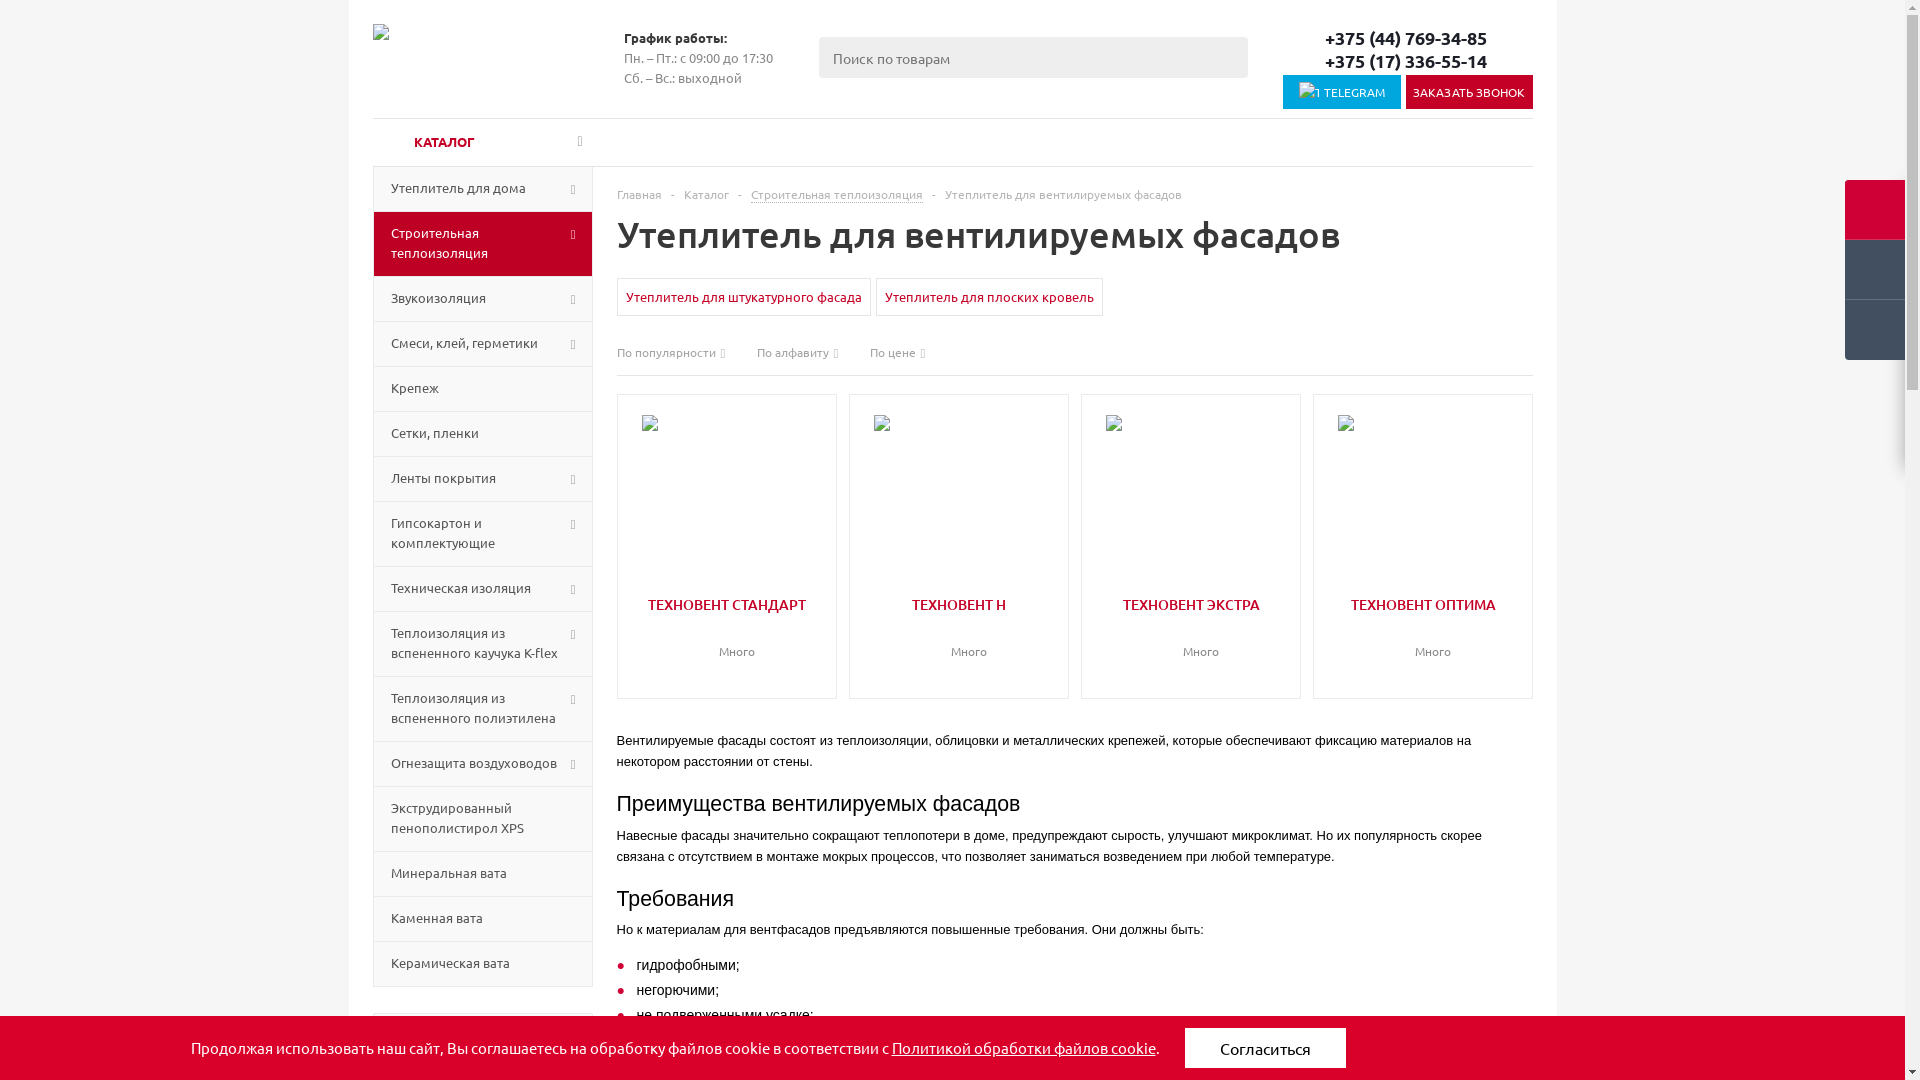 This screenshot has height=1080, width=1920. What do you see at coordinates (698, 628) in the screenshot?
I see `1` at bounding box center [698, 628].